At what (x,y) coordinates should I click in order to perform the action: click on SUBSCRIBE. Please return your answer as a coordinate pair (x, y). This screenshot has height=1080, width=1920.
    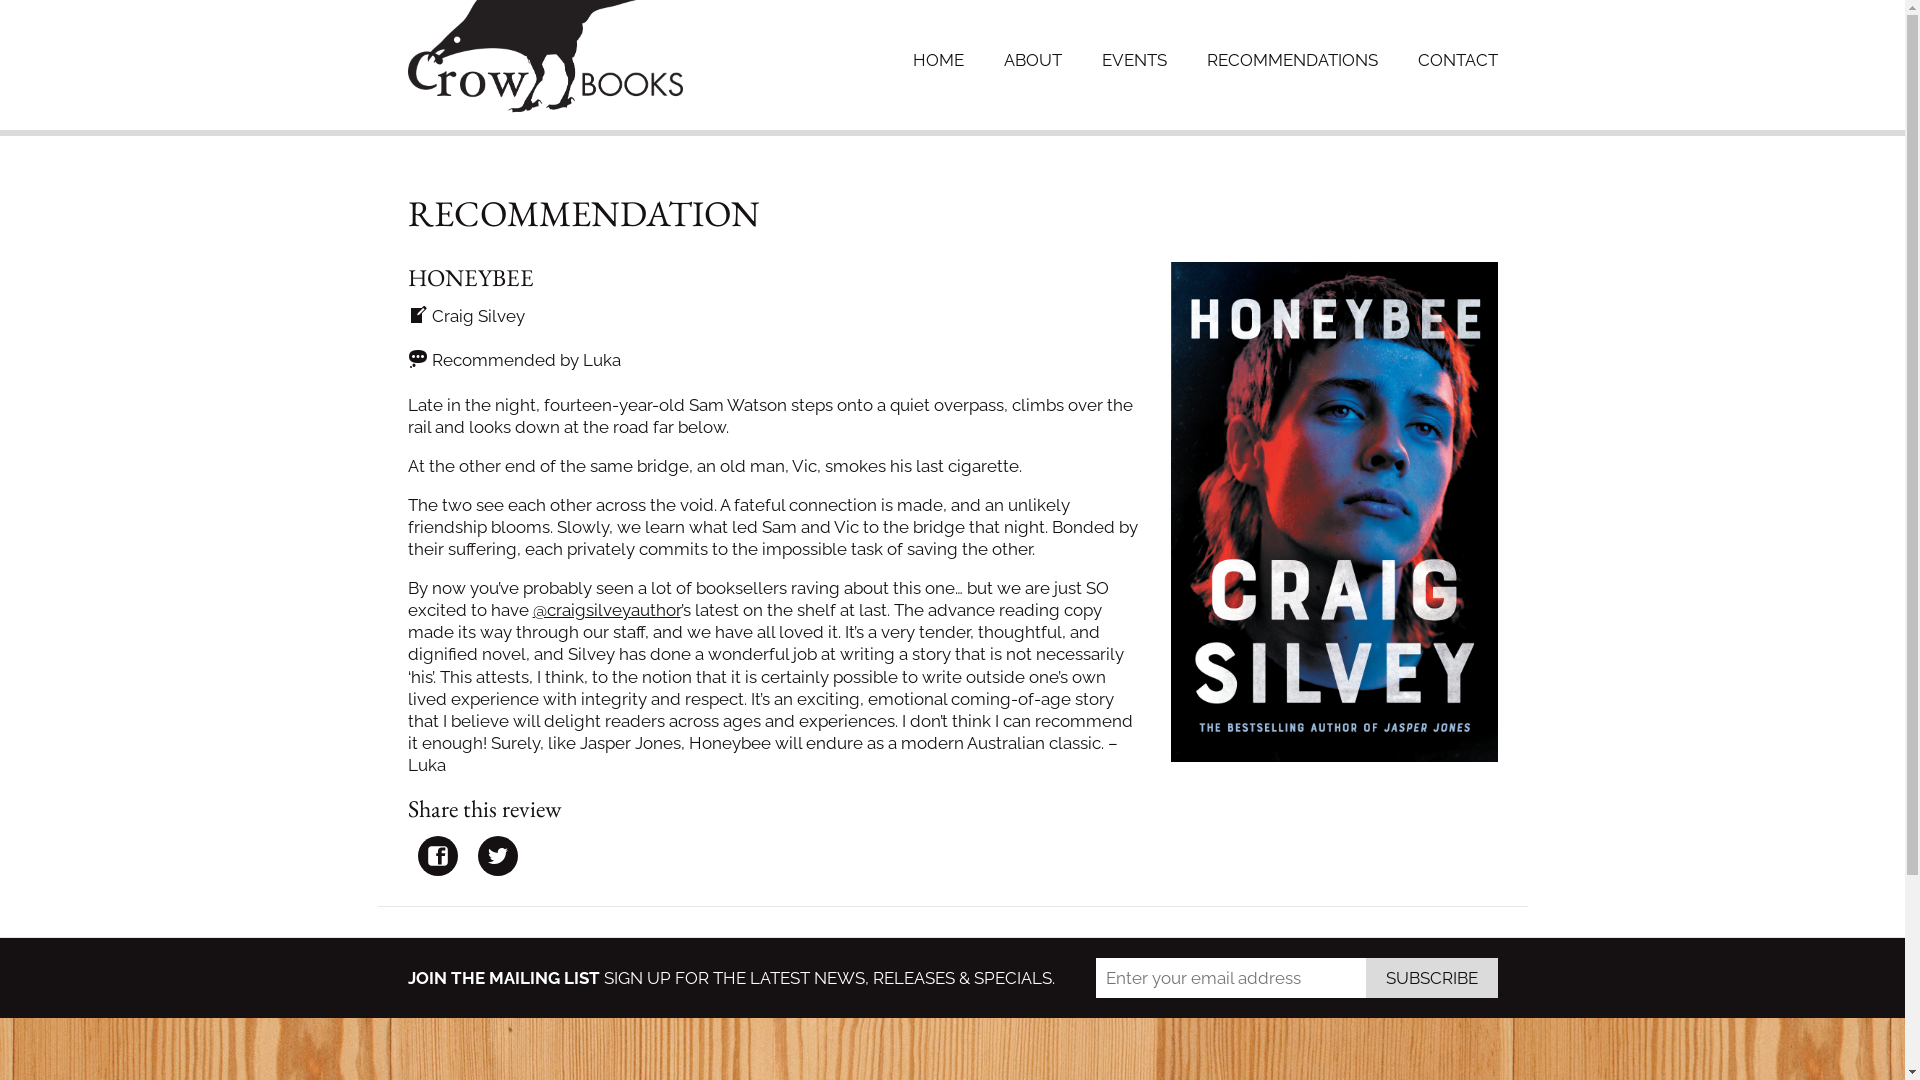
    Looking at the image, I should click on (1432, 978).